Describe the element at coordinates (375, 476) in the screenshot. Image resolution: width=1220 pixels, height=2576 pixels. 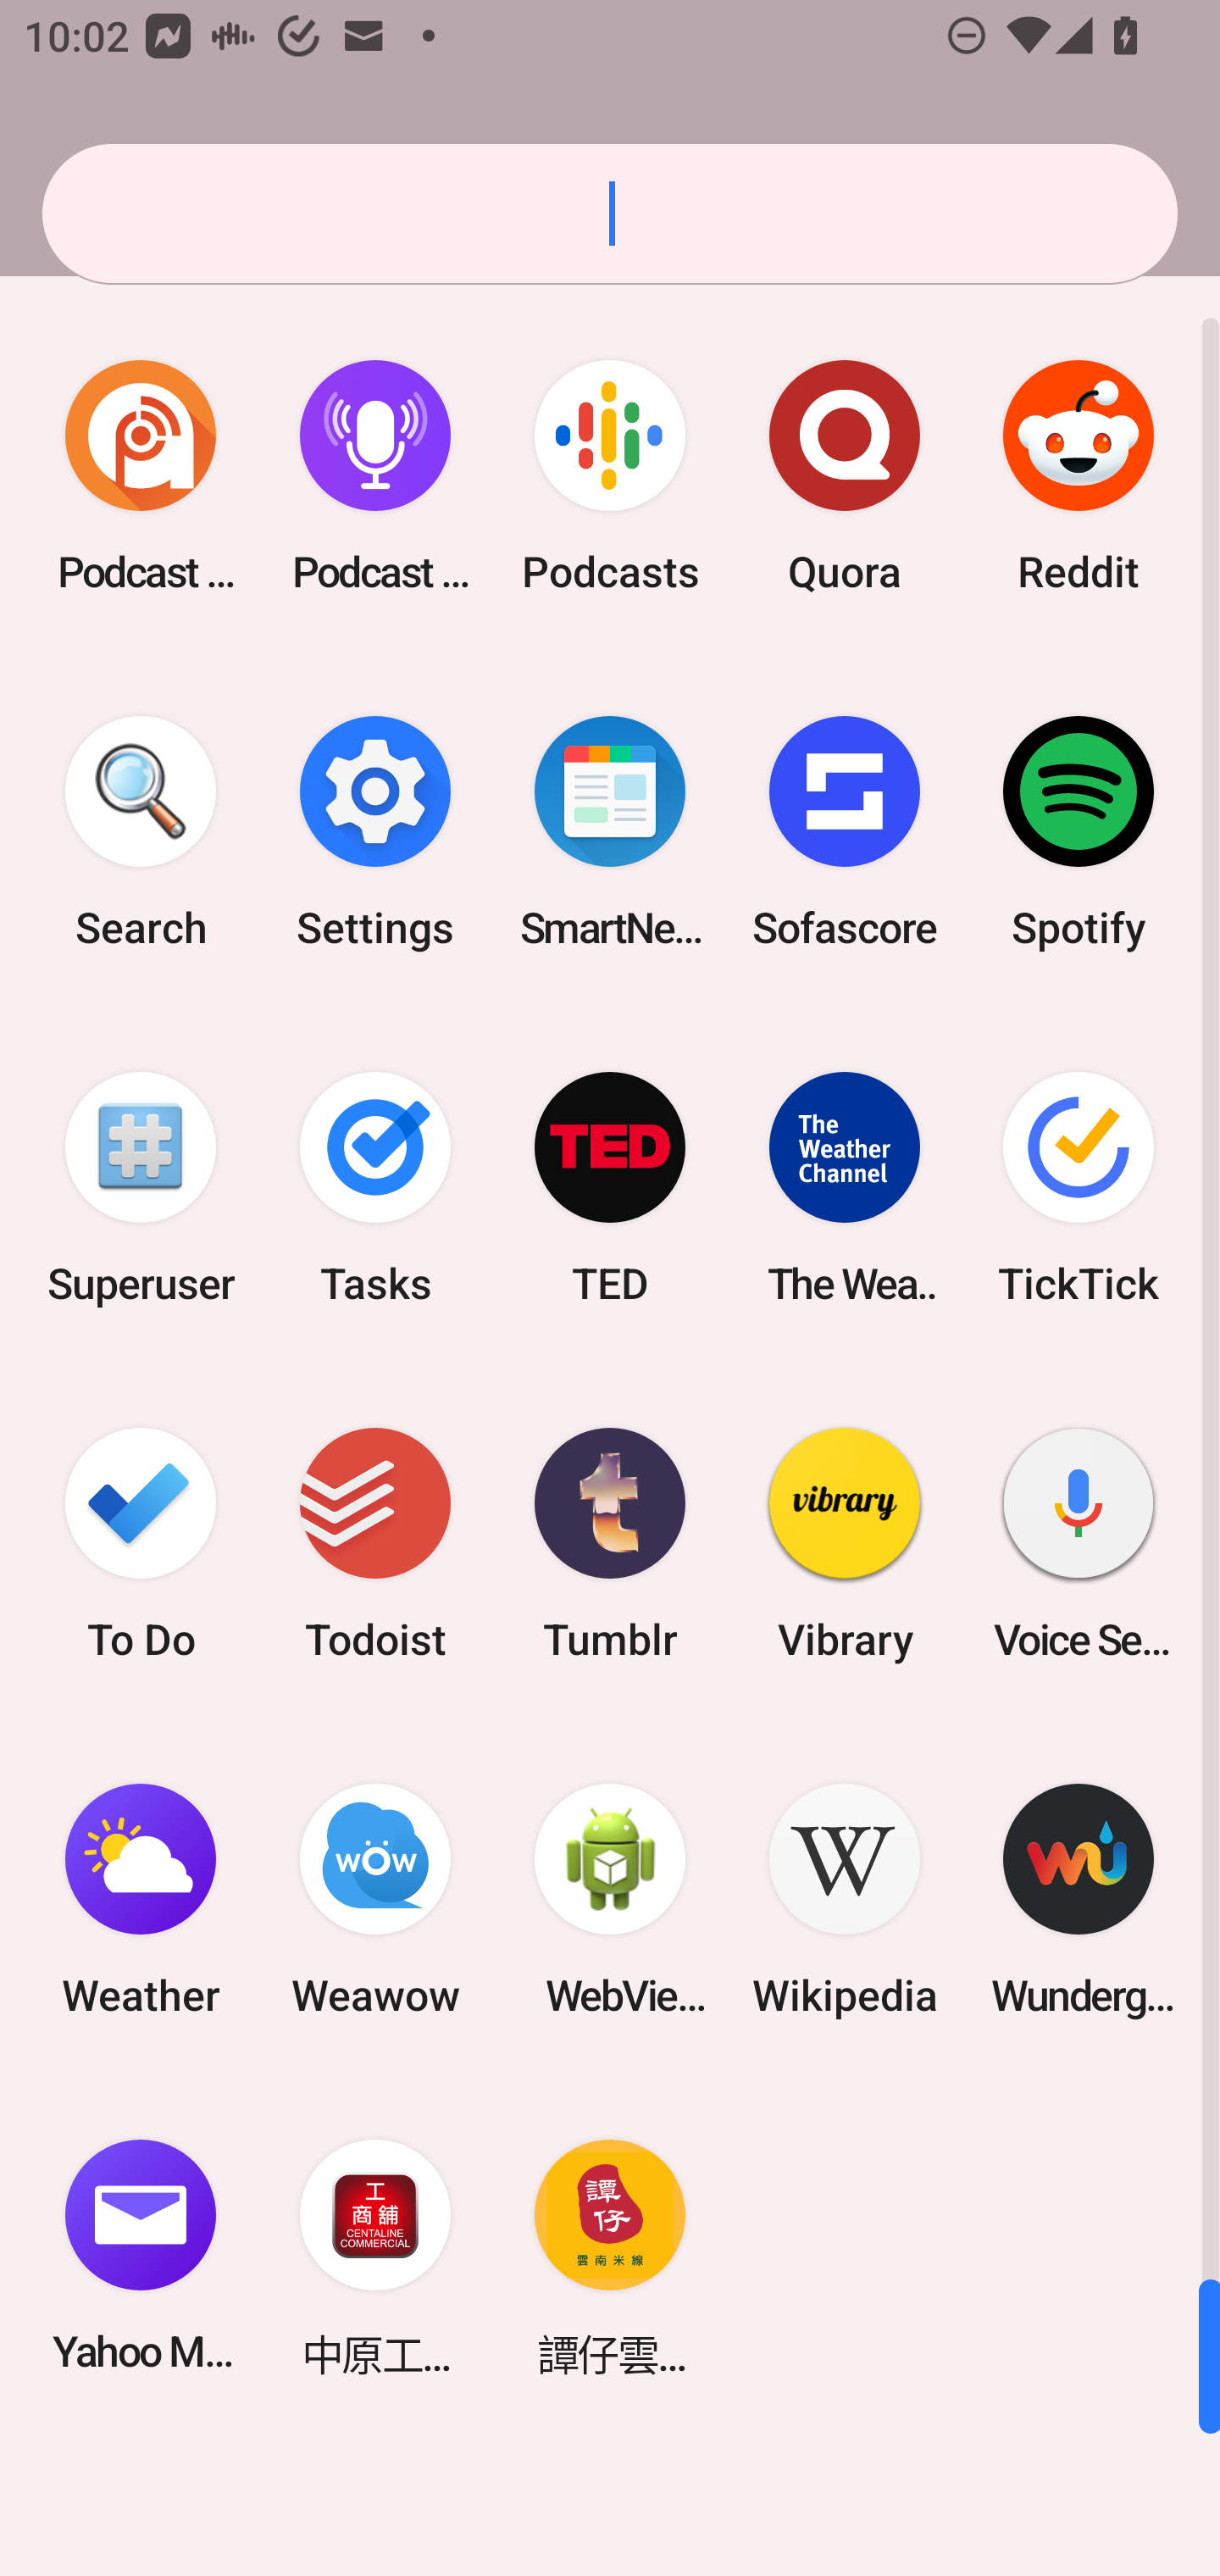
I see `Podcast Player` at that location.